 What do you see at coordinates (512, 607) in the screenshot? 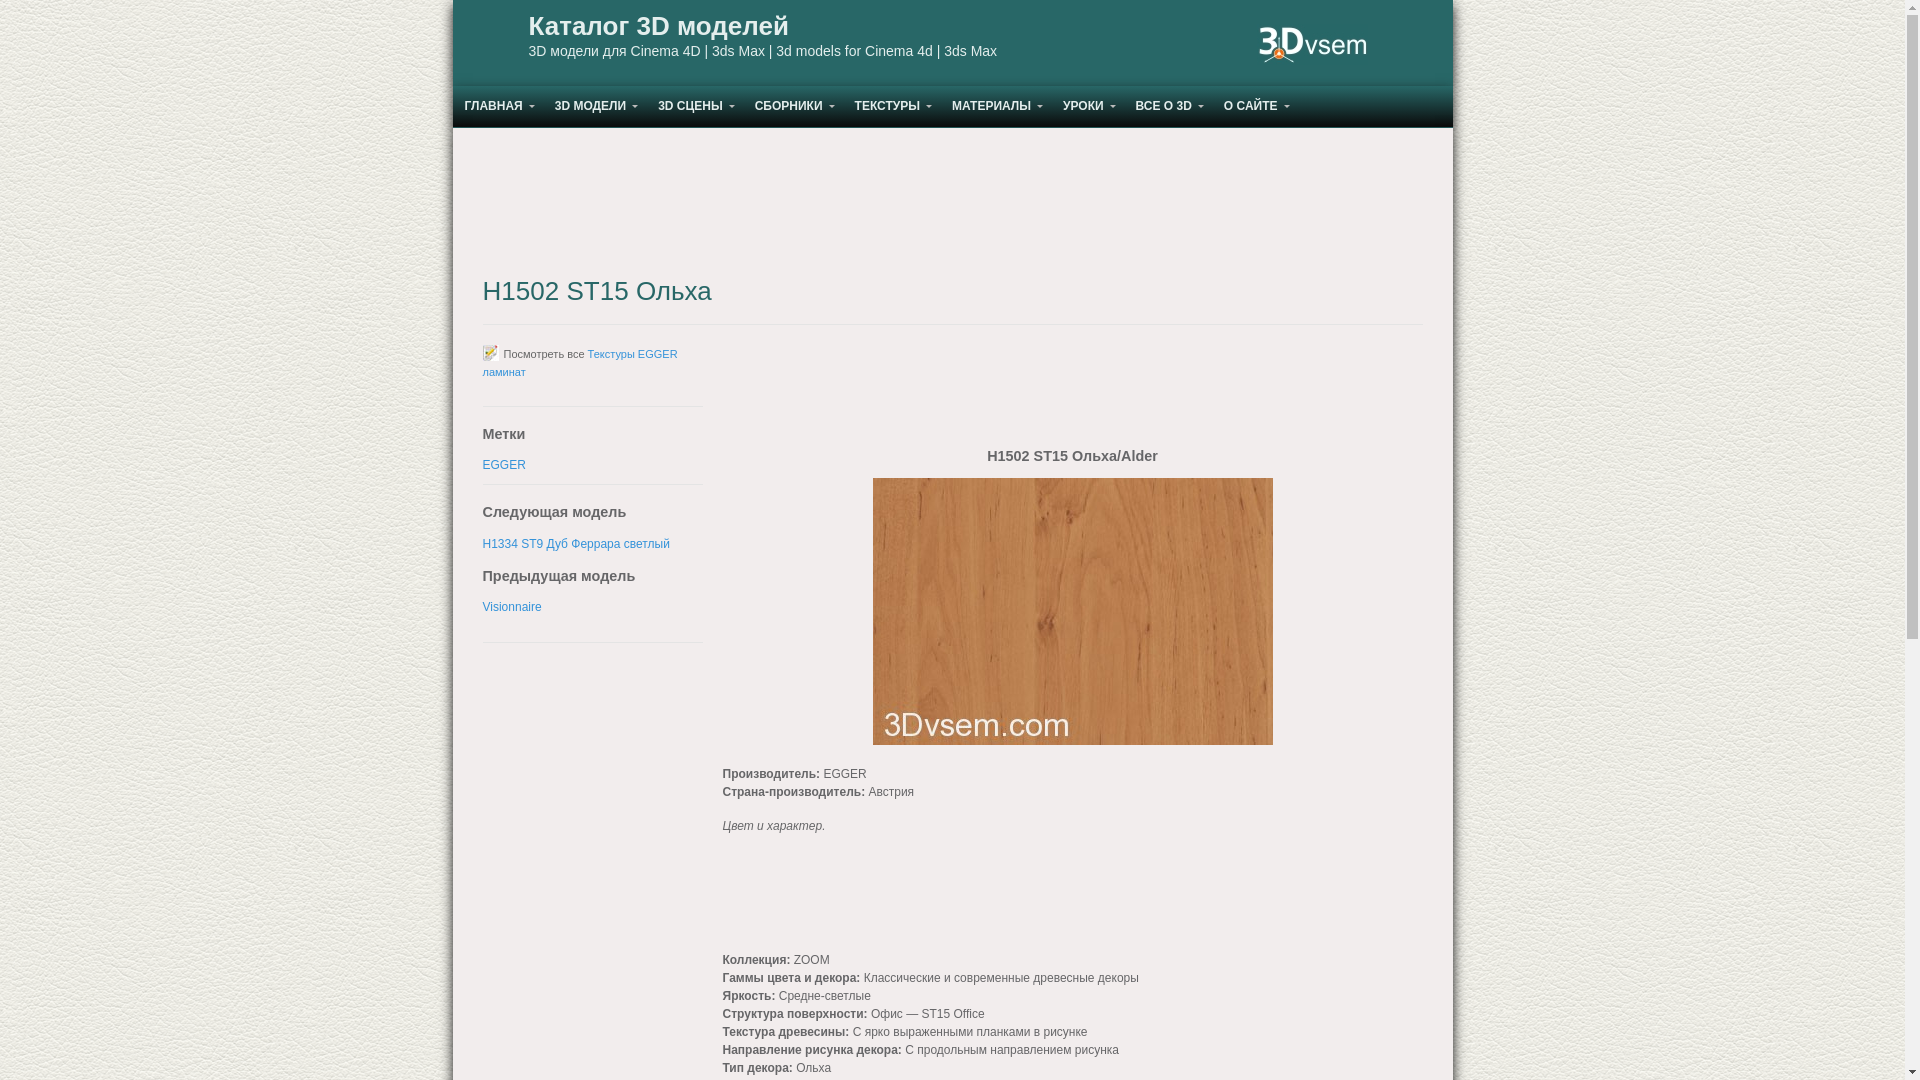
I see `Visionnaire` at bounding box center [512, 607].